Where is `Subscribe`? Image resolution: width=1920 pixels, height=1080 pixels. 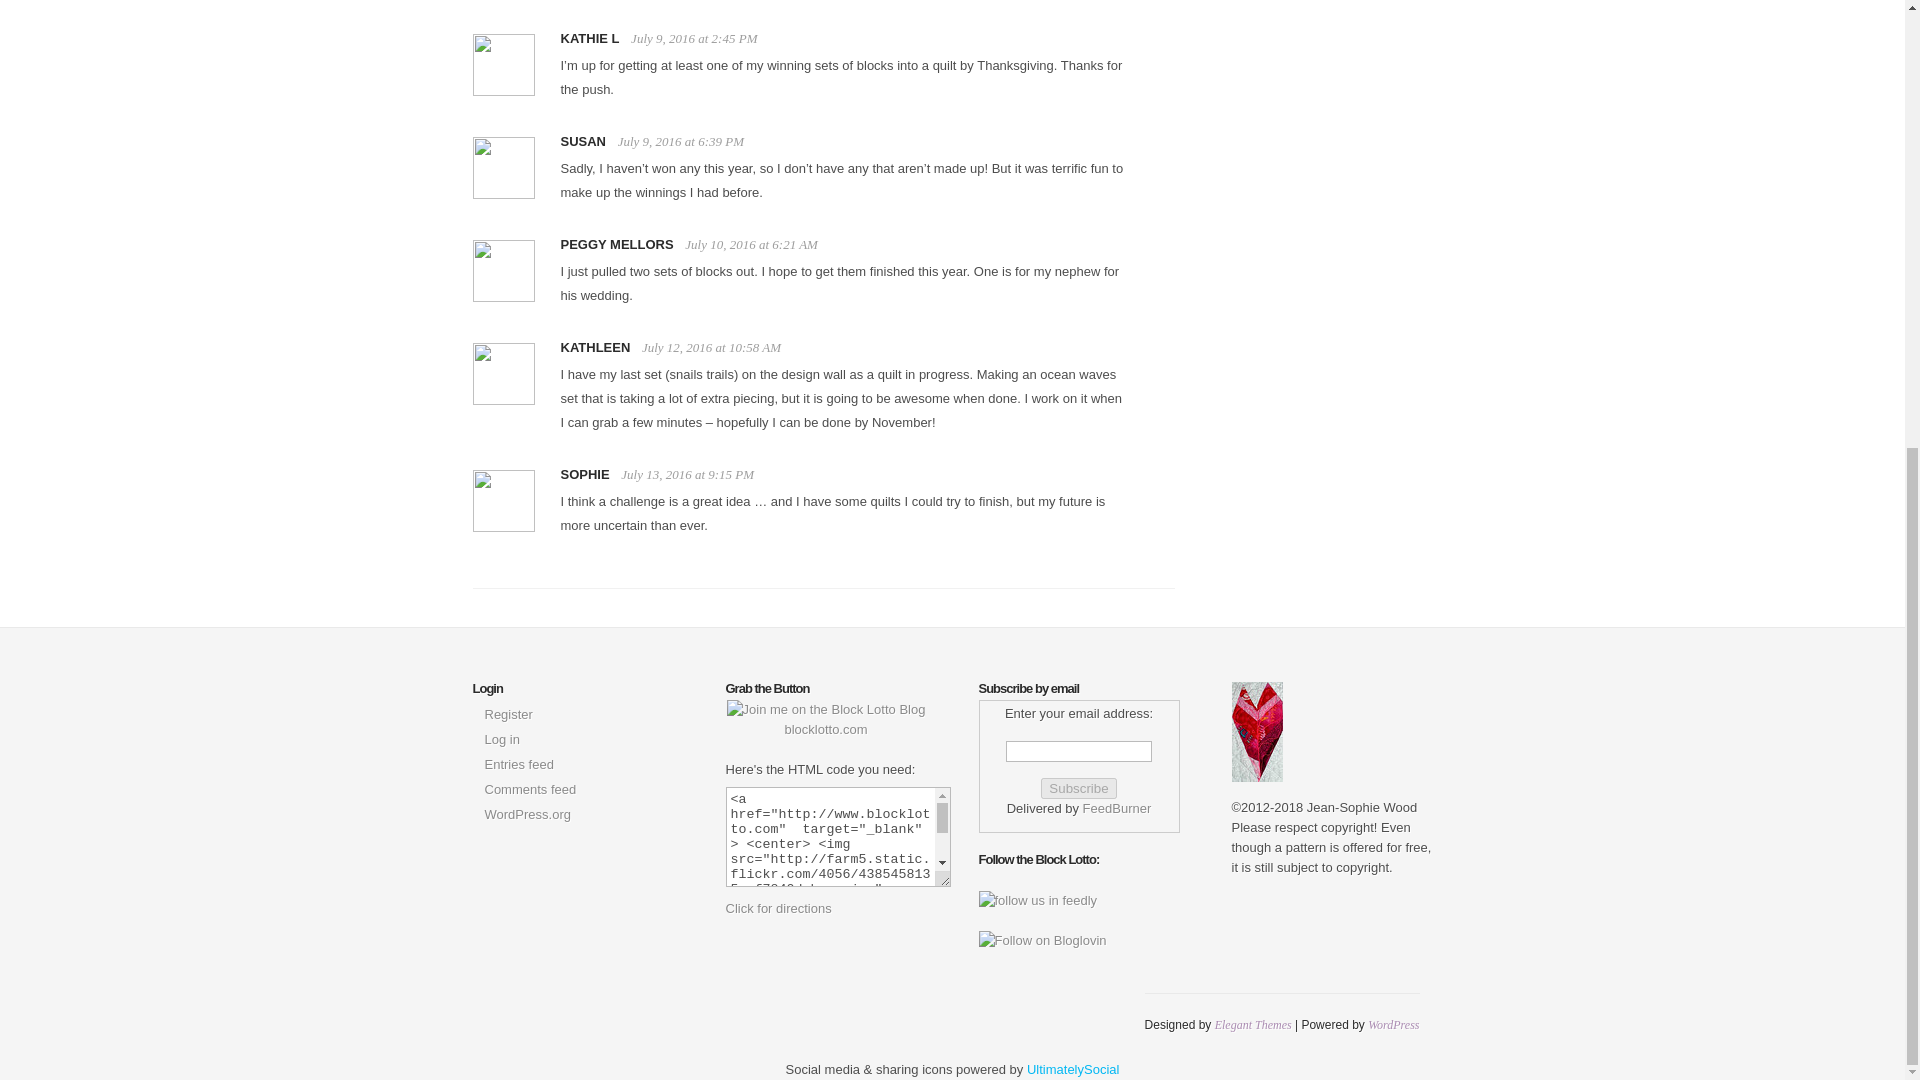 Subscribe is located at coordinates (1078, 788).